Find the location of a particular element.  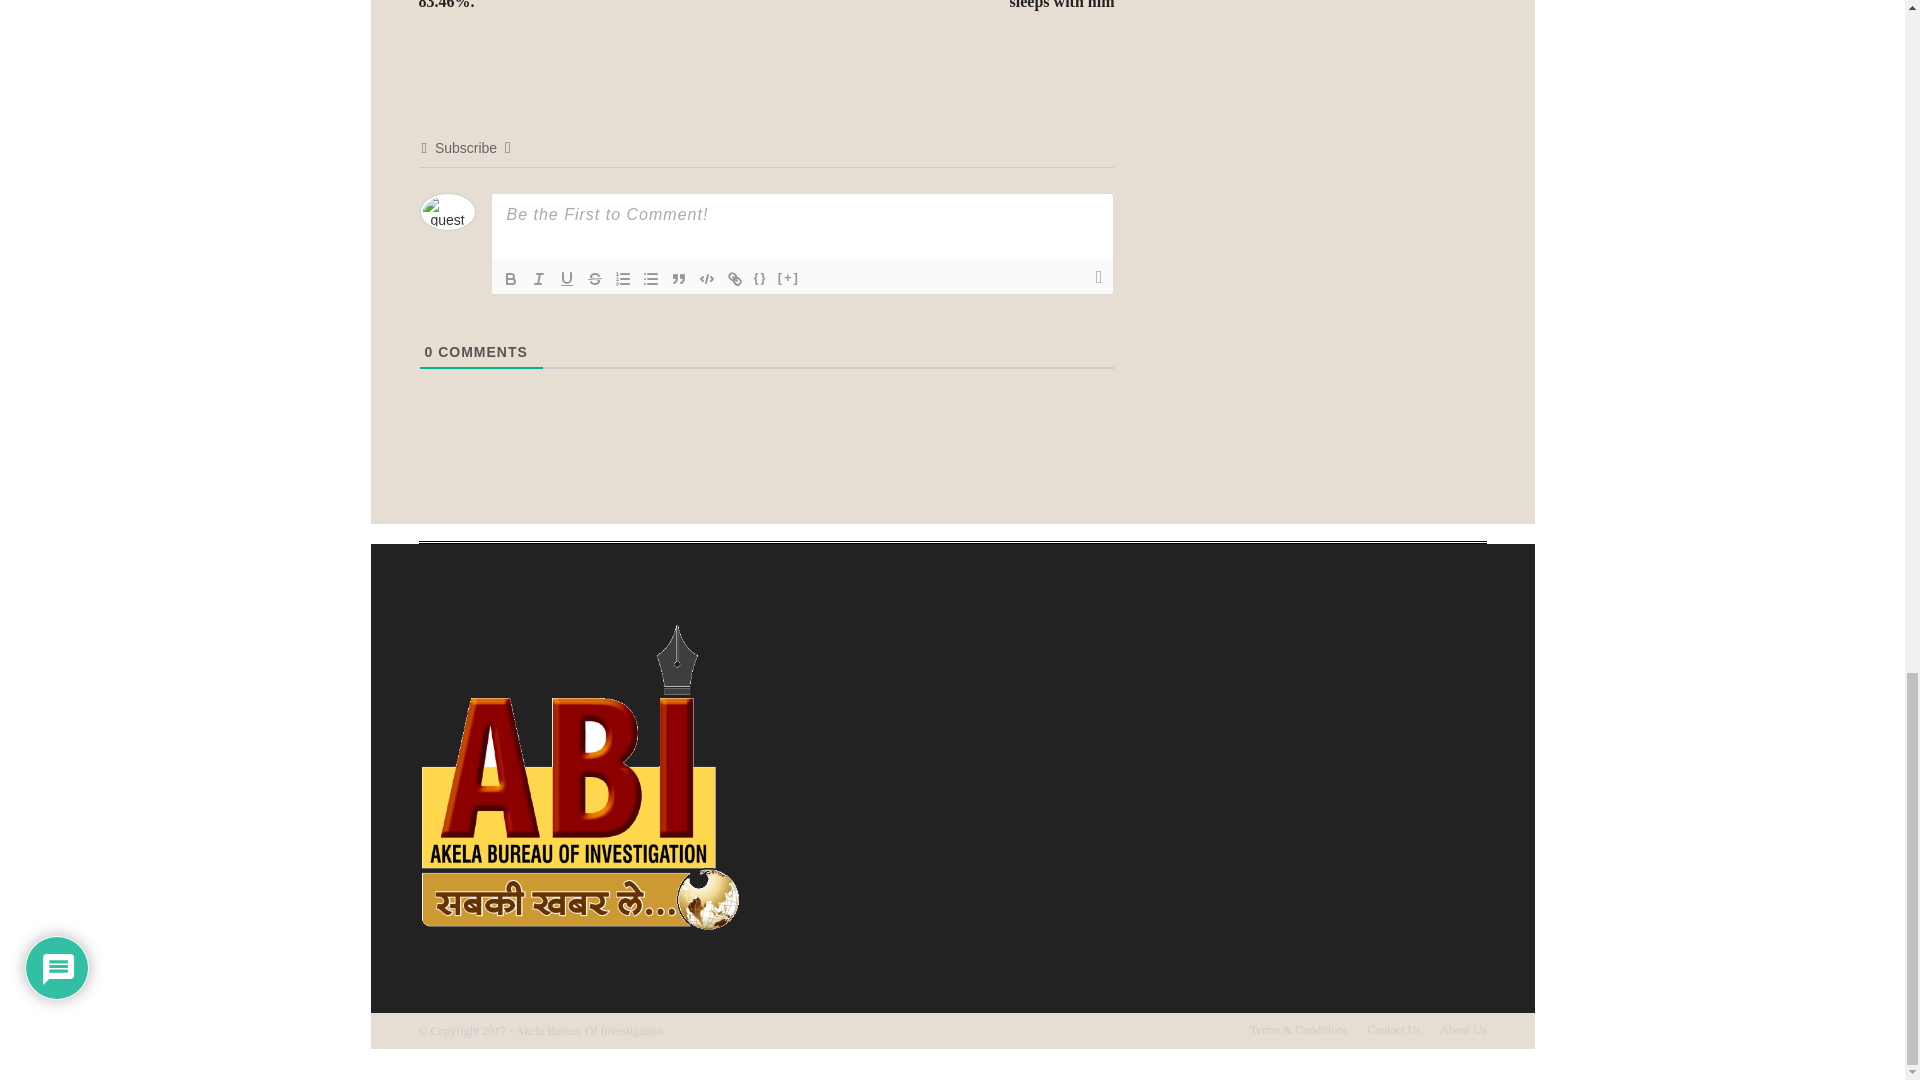

Italic is located at coordinates (538, 278).